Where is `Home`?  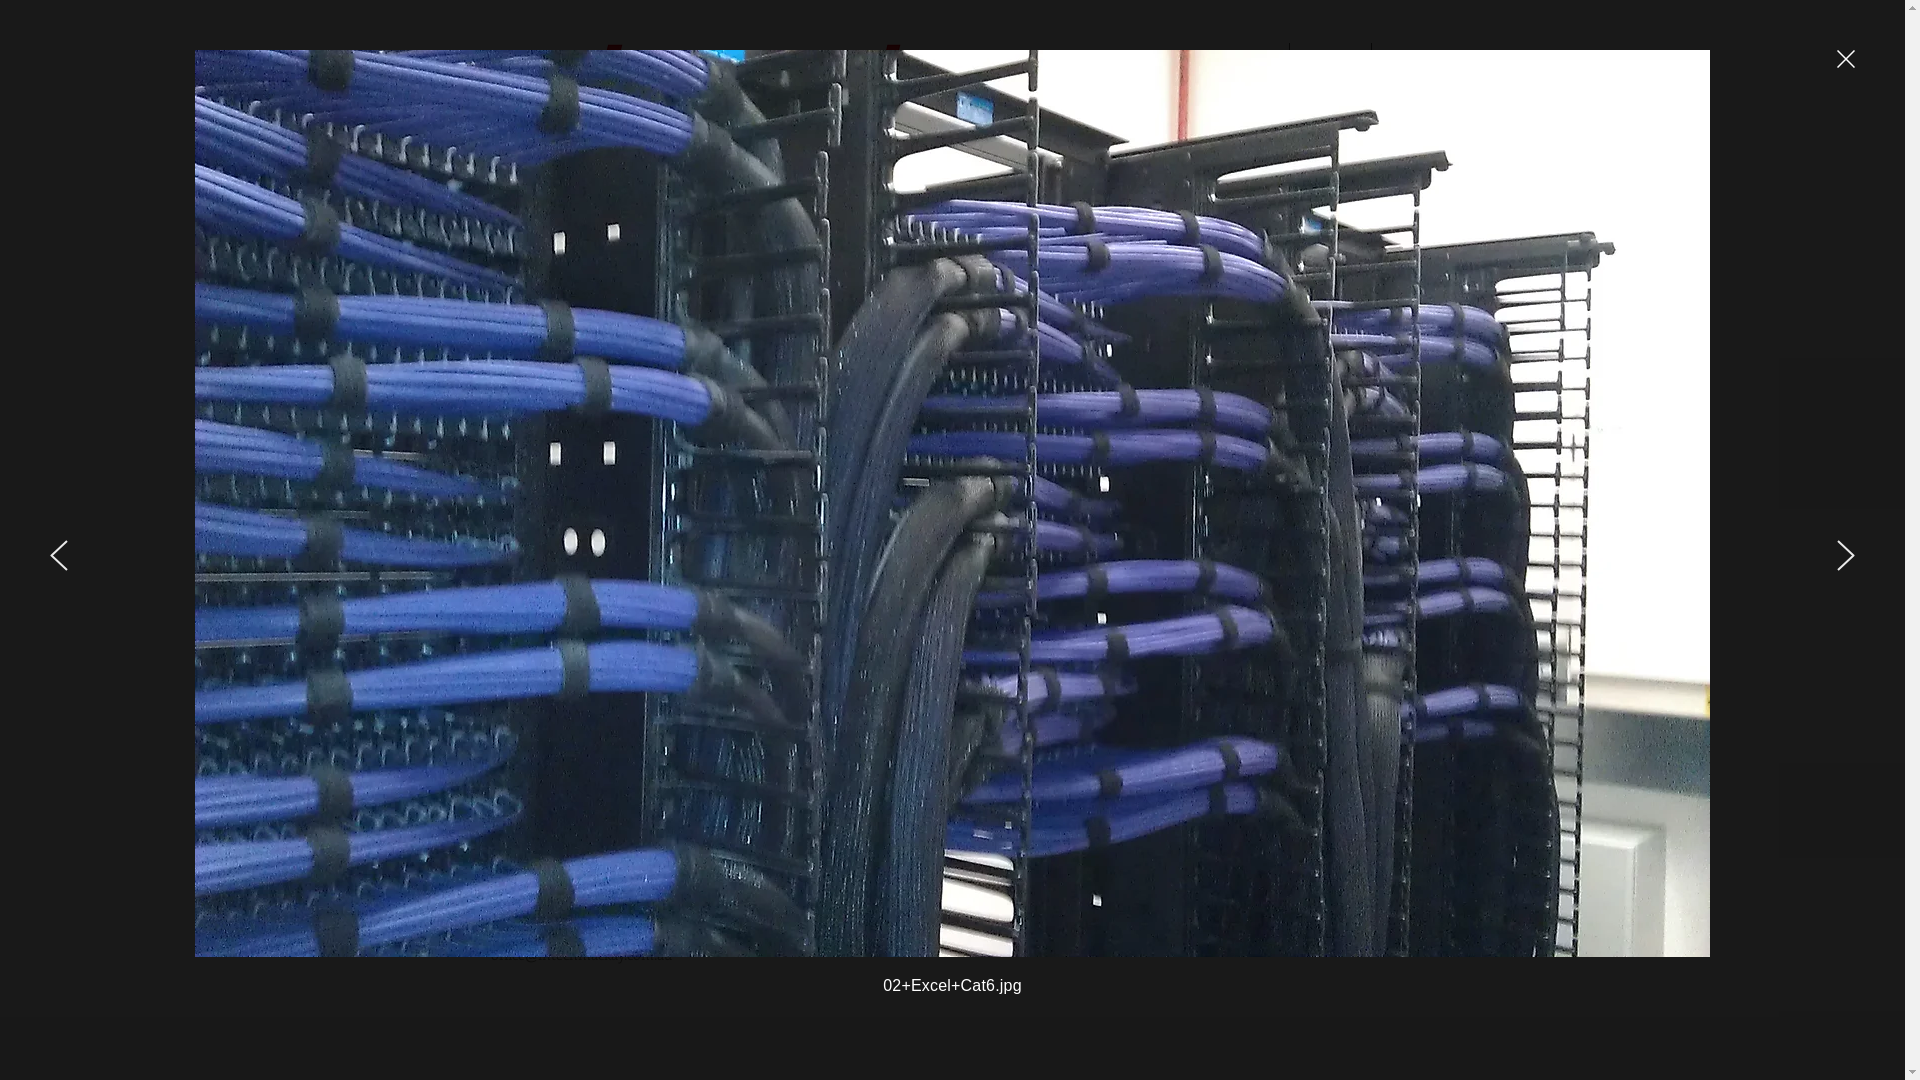 Home is located at coordinates (1254, 62).